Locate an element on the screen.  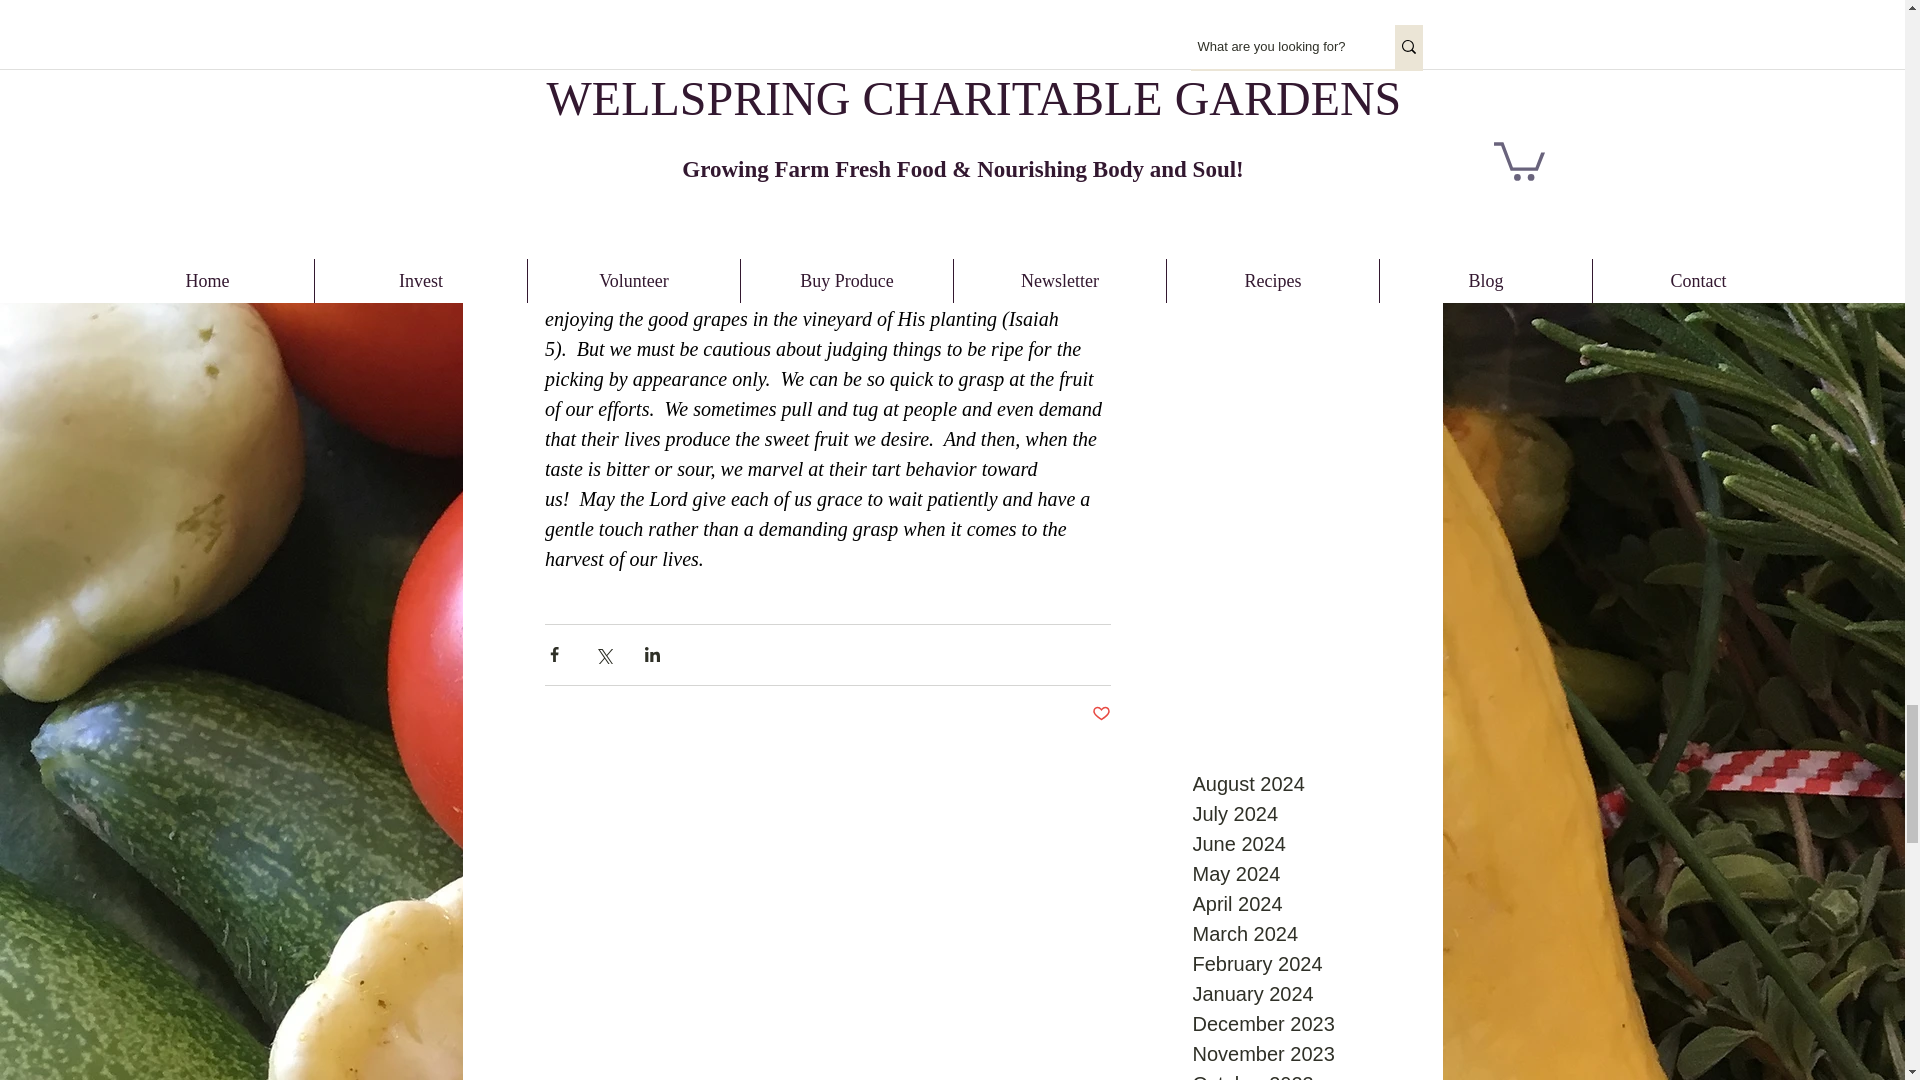
December 2023 is located at coordinates (1300, 1023).